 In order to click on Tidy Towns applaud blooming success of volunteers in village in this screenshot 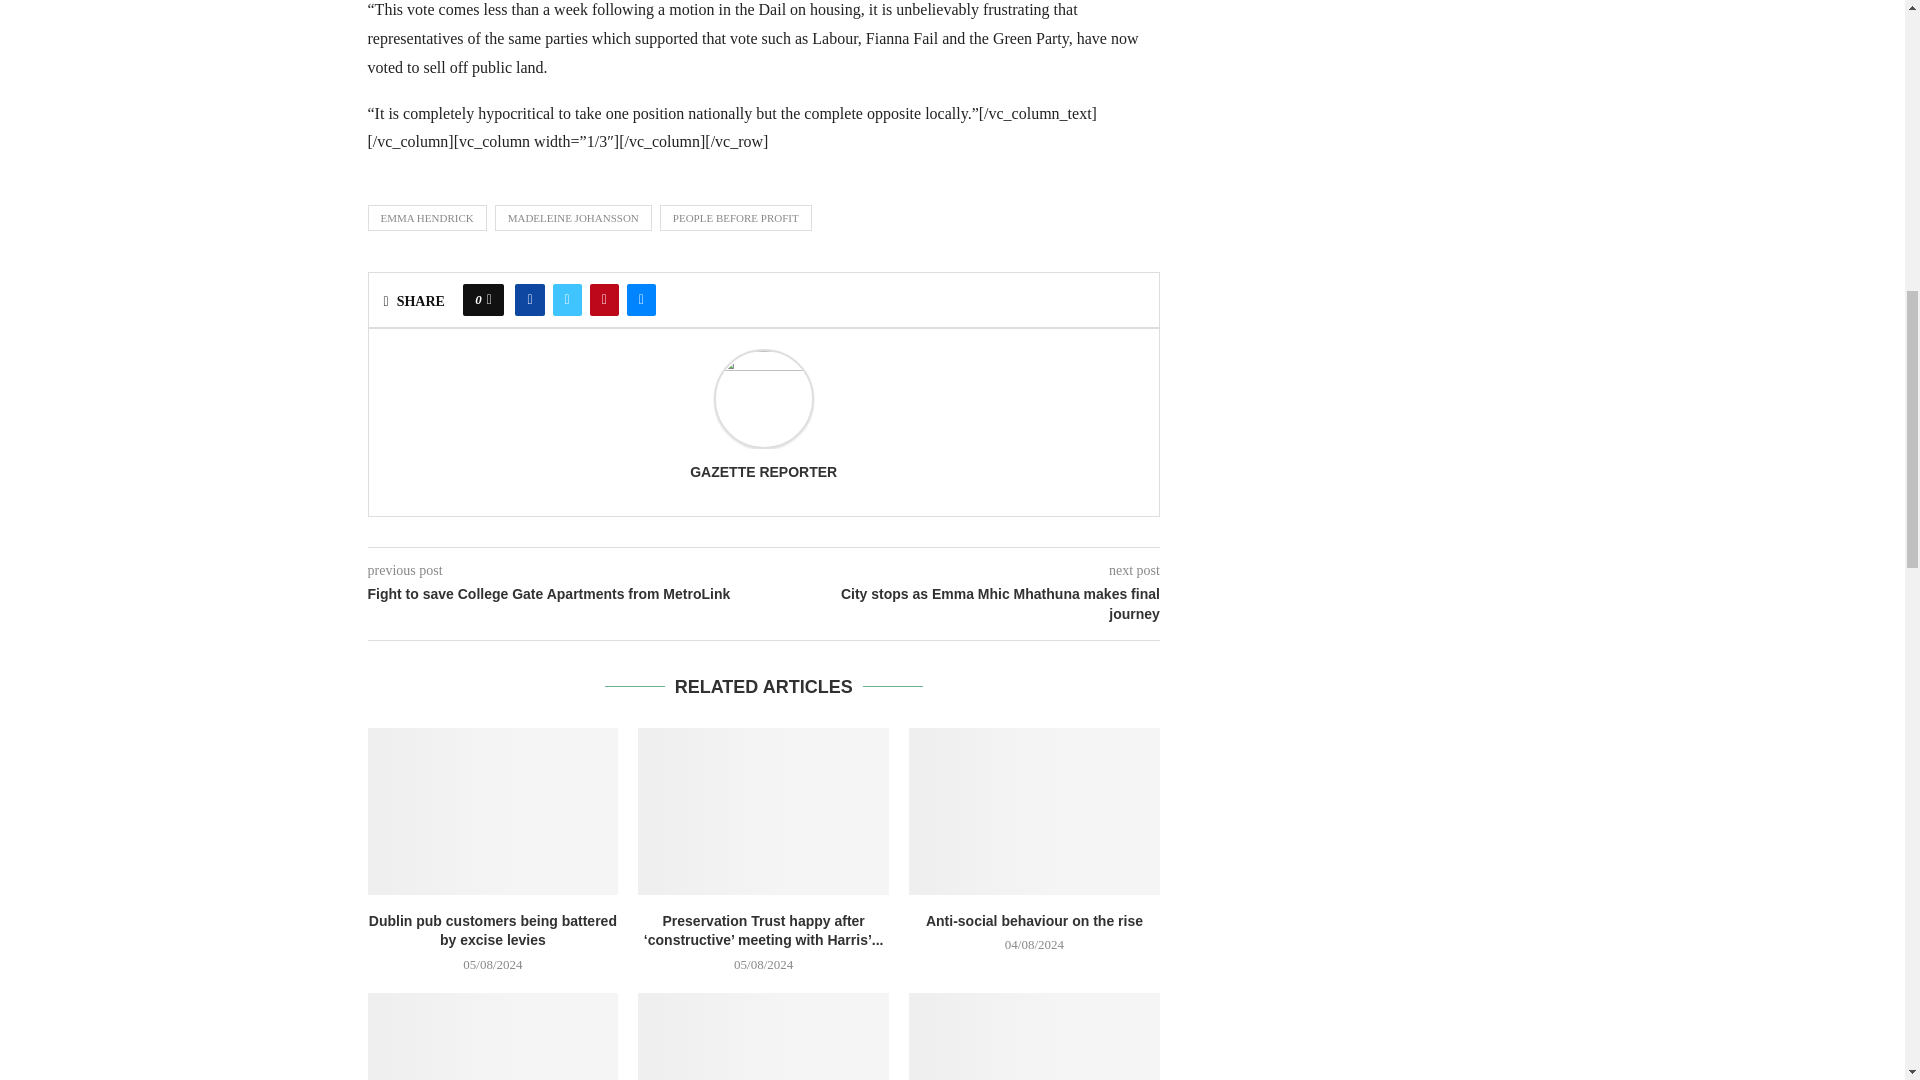, I will do `click(493, 1036)`.